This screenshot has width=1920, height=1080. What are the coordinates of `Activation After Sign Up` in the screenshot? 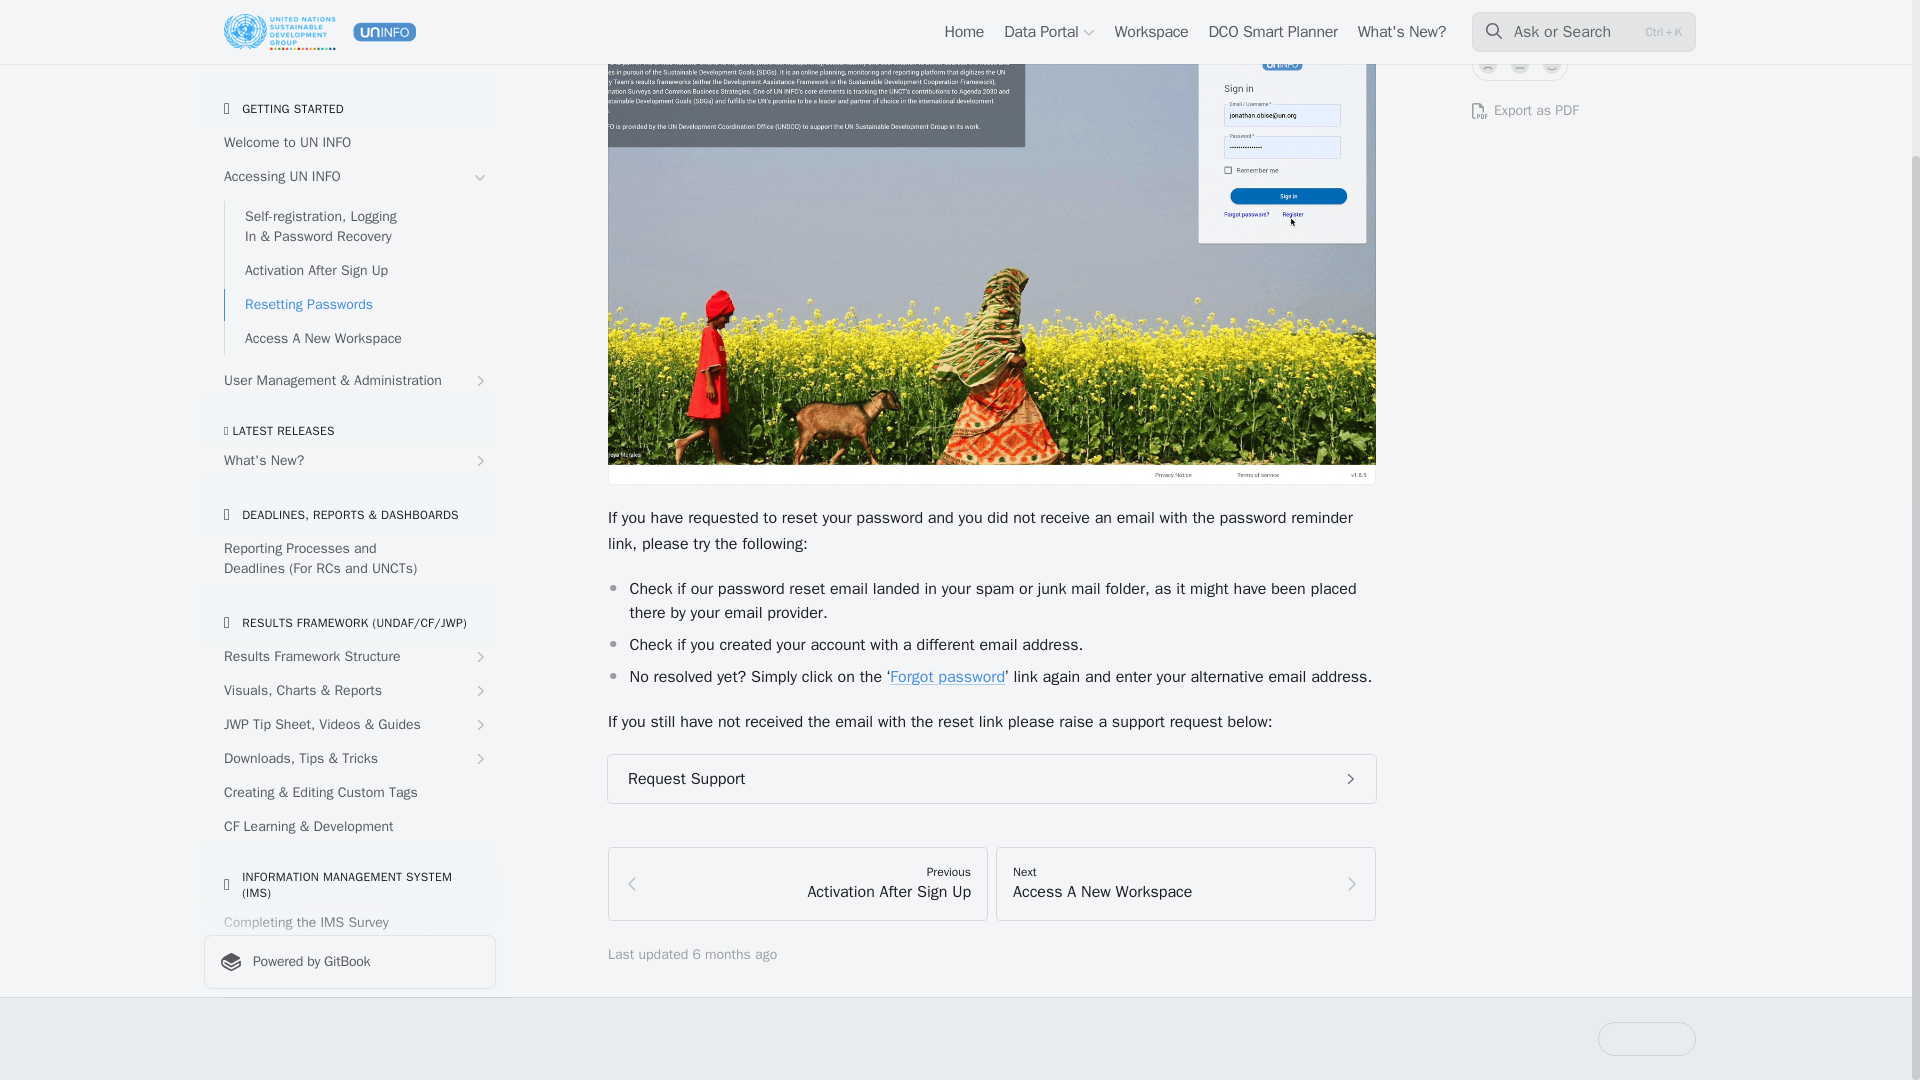 It's located at (360, 170).